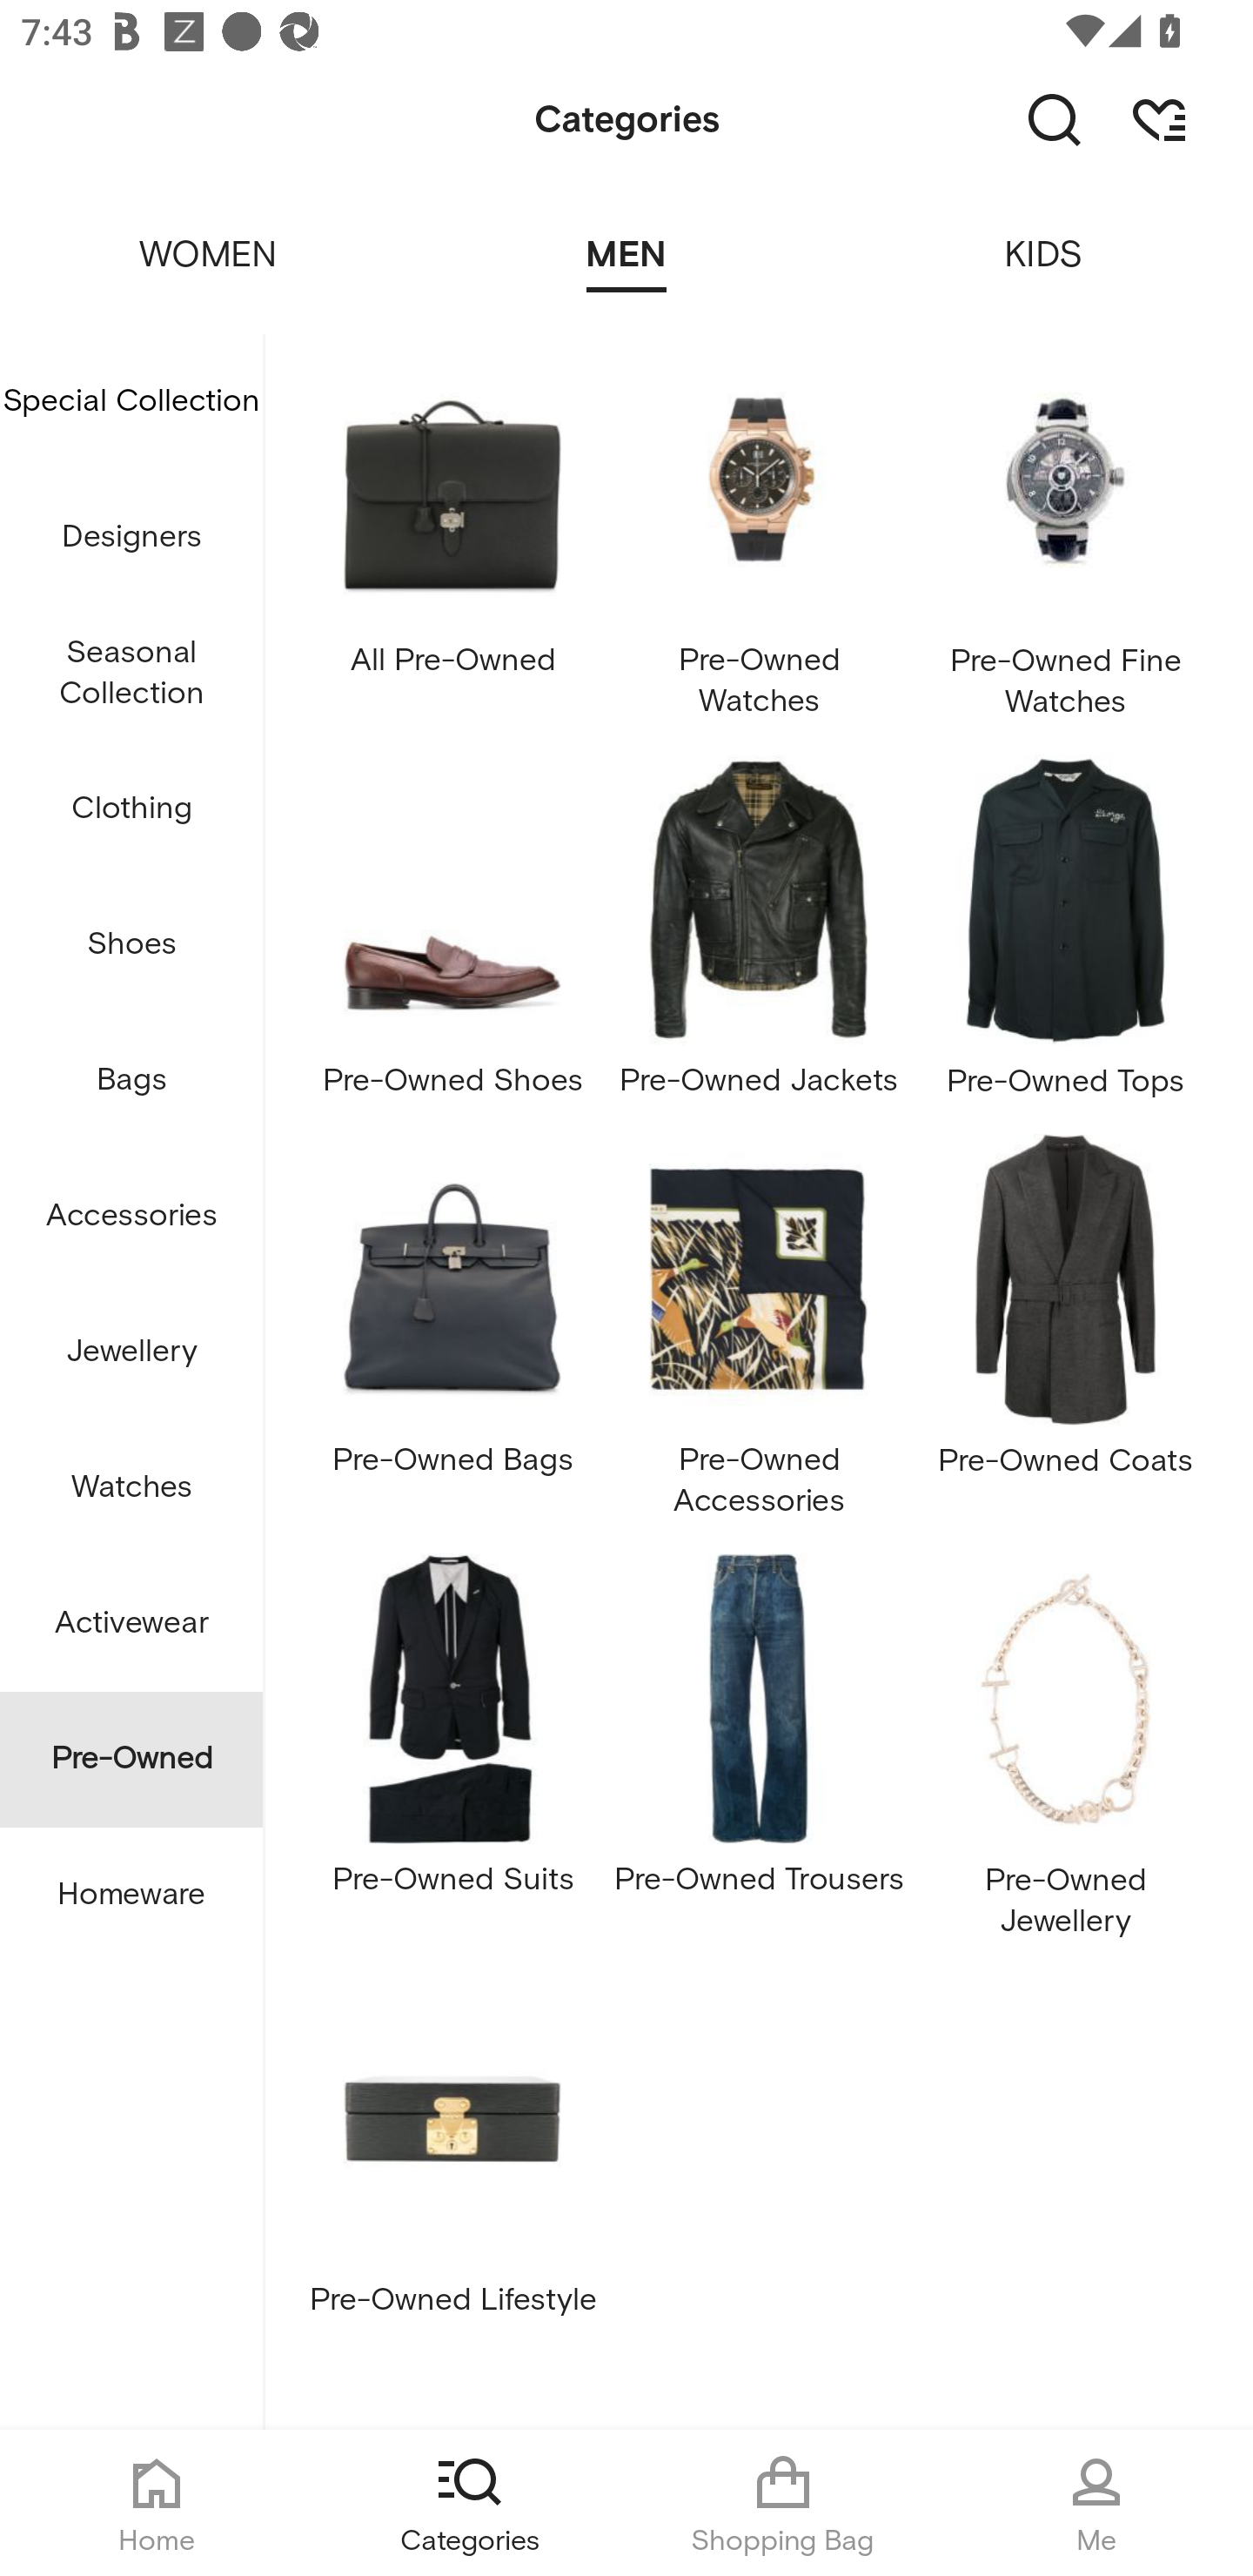 This screenshot has width=1253, height=2576. What do you see at coordinates (131, 1081) in the screenshot?
I see `Bags` at bounding box center [131, 1081].